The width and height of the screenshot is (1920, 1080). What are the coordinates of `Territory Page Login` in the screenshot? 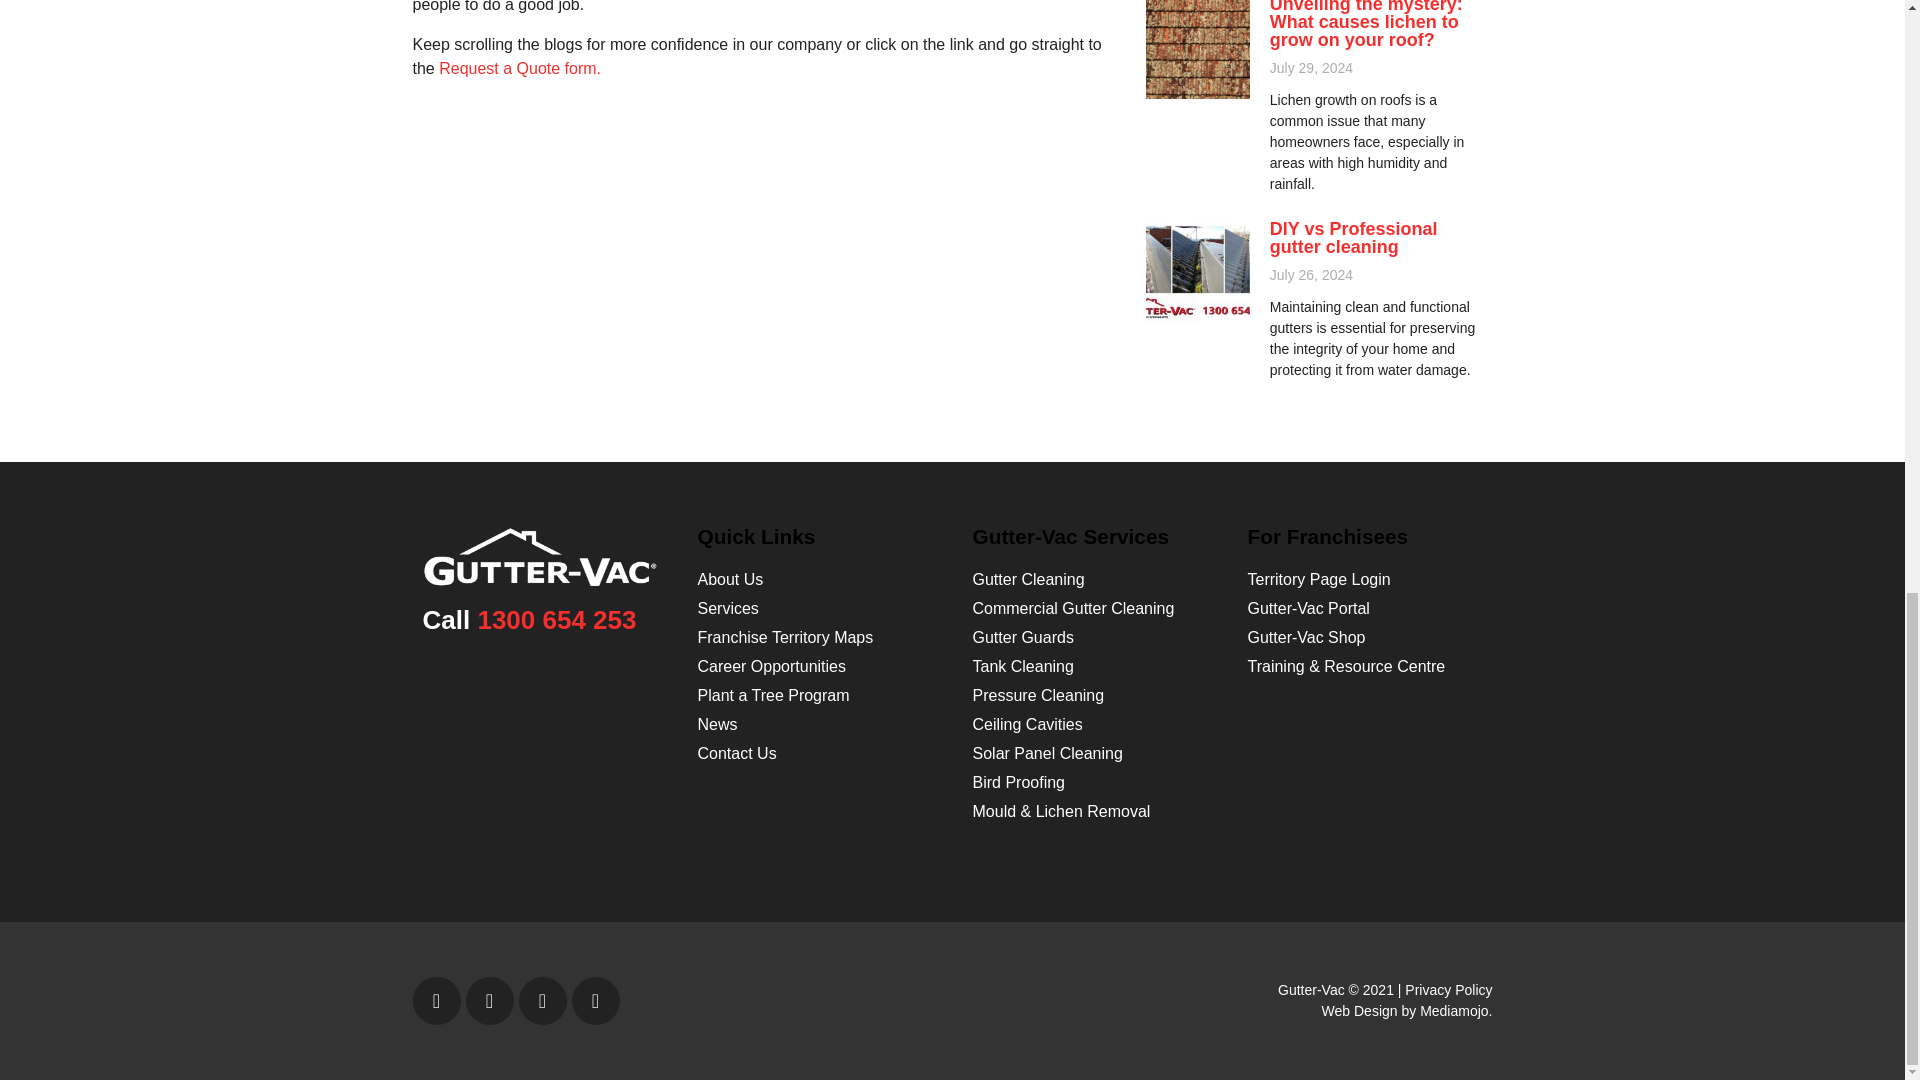 It's located at (1319, 579).